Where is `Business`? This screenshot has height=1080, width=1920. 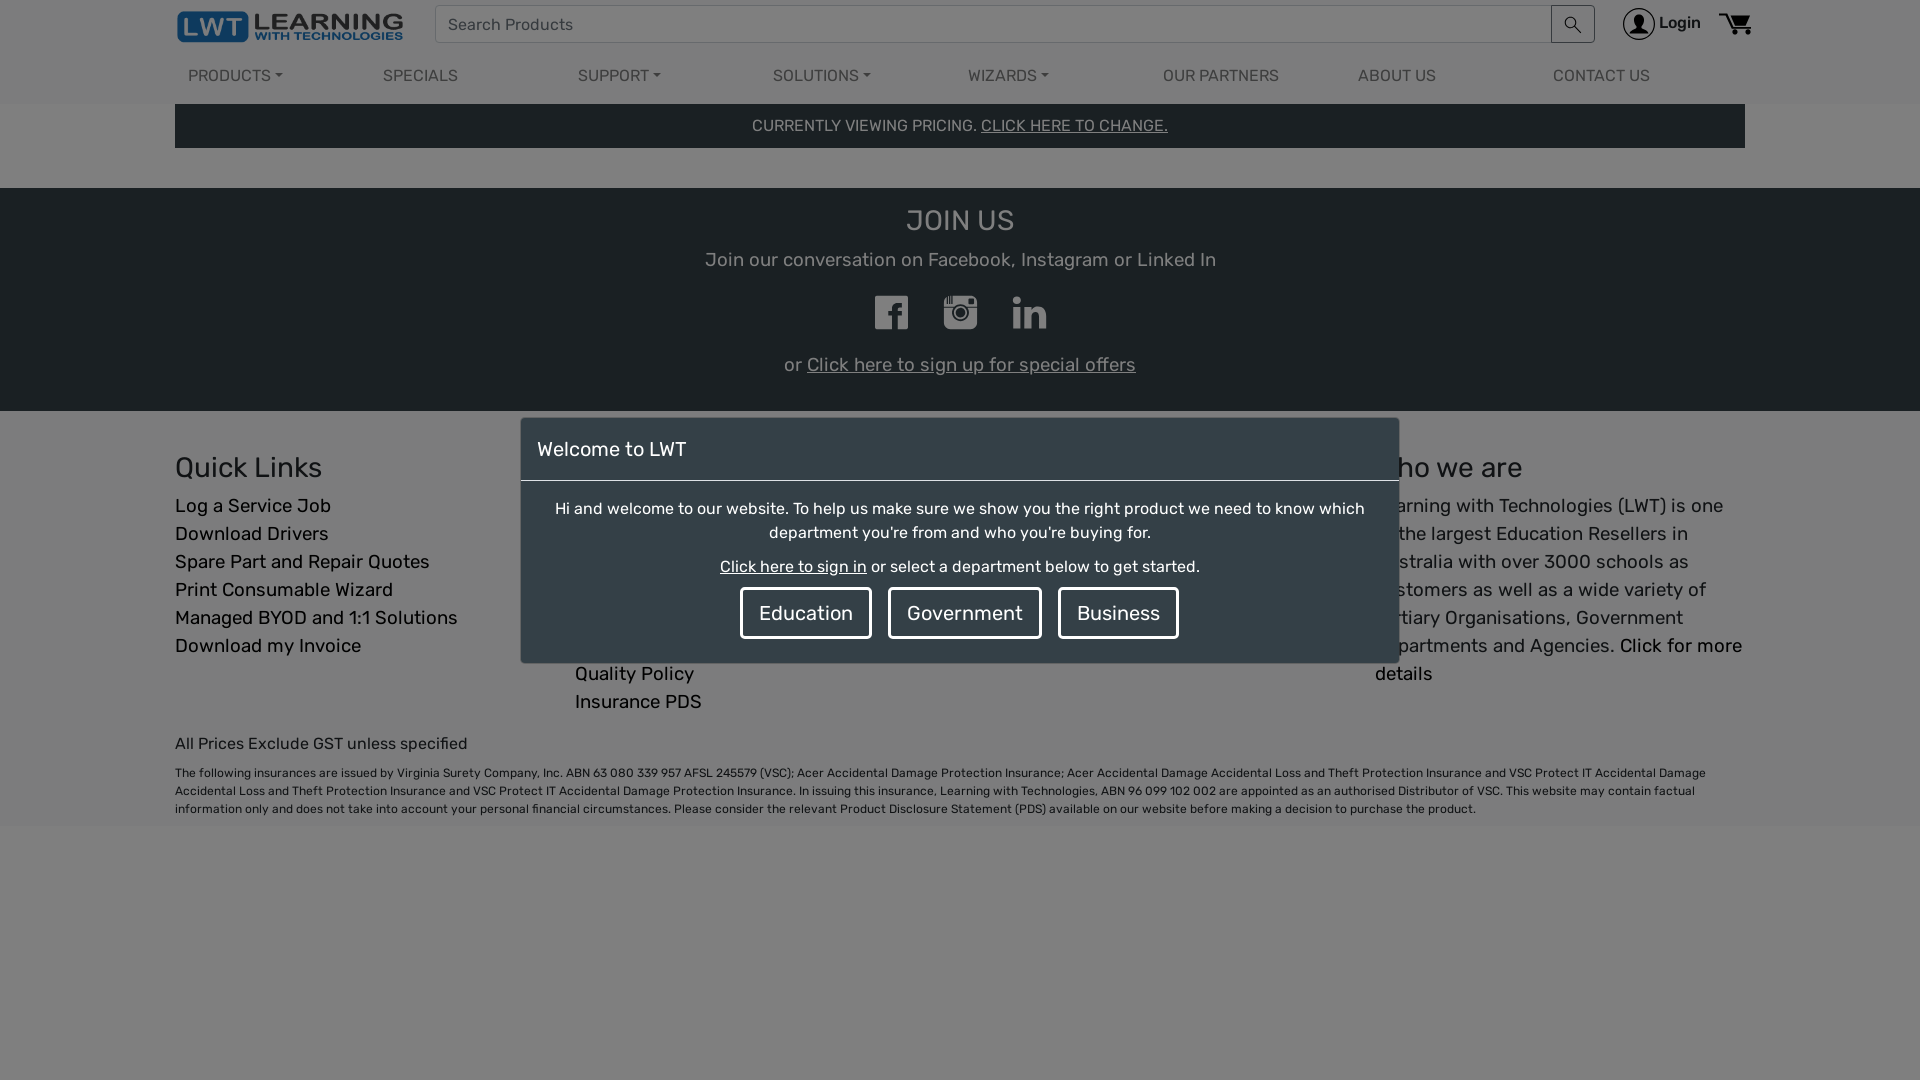
Business is located at coordinates (1118, 612).